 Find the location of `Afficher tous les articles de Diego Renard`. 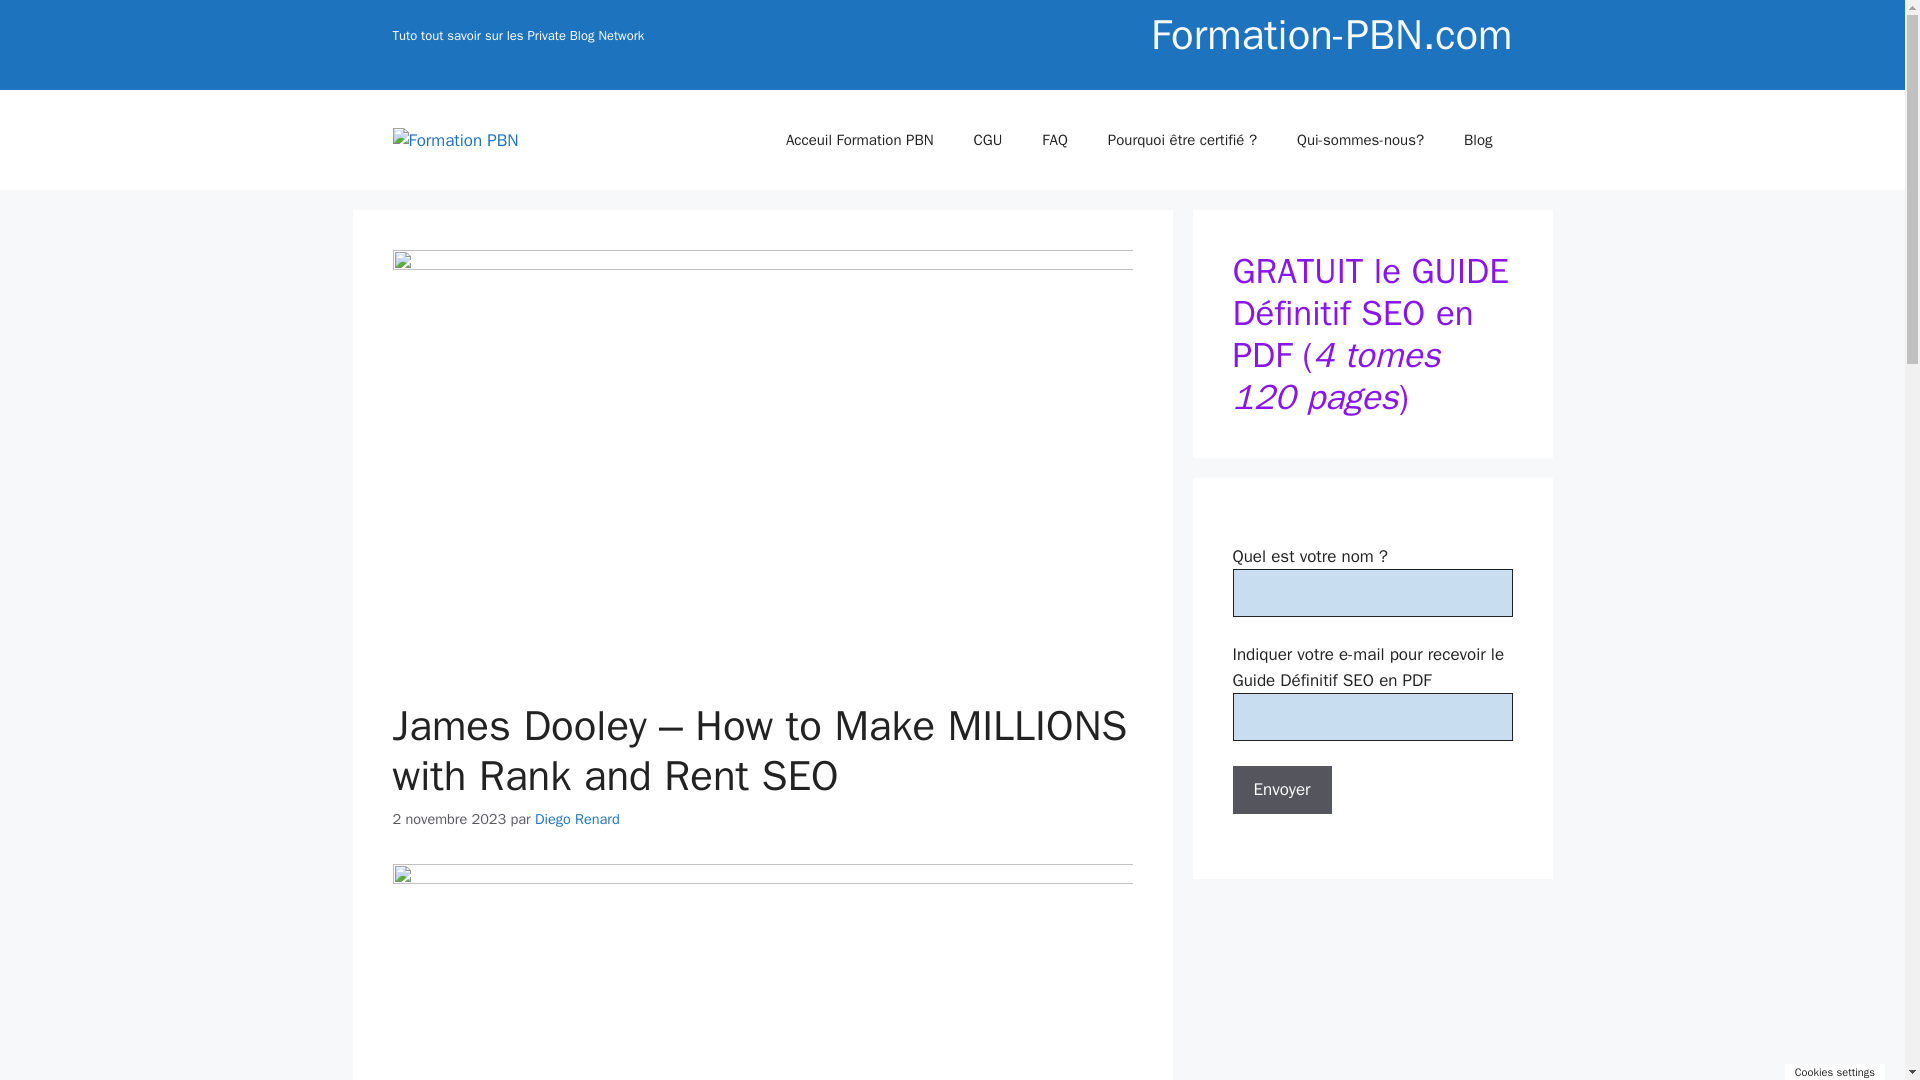

Afficher tous les articles de Diego Renard is located at coordinates (578, 819).